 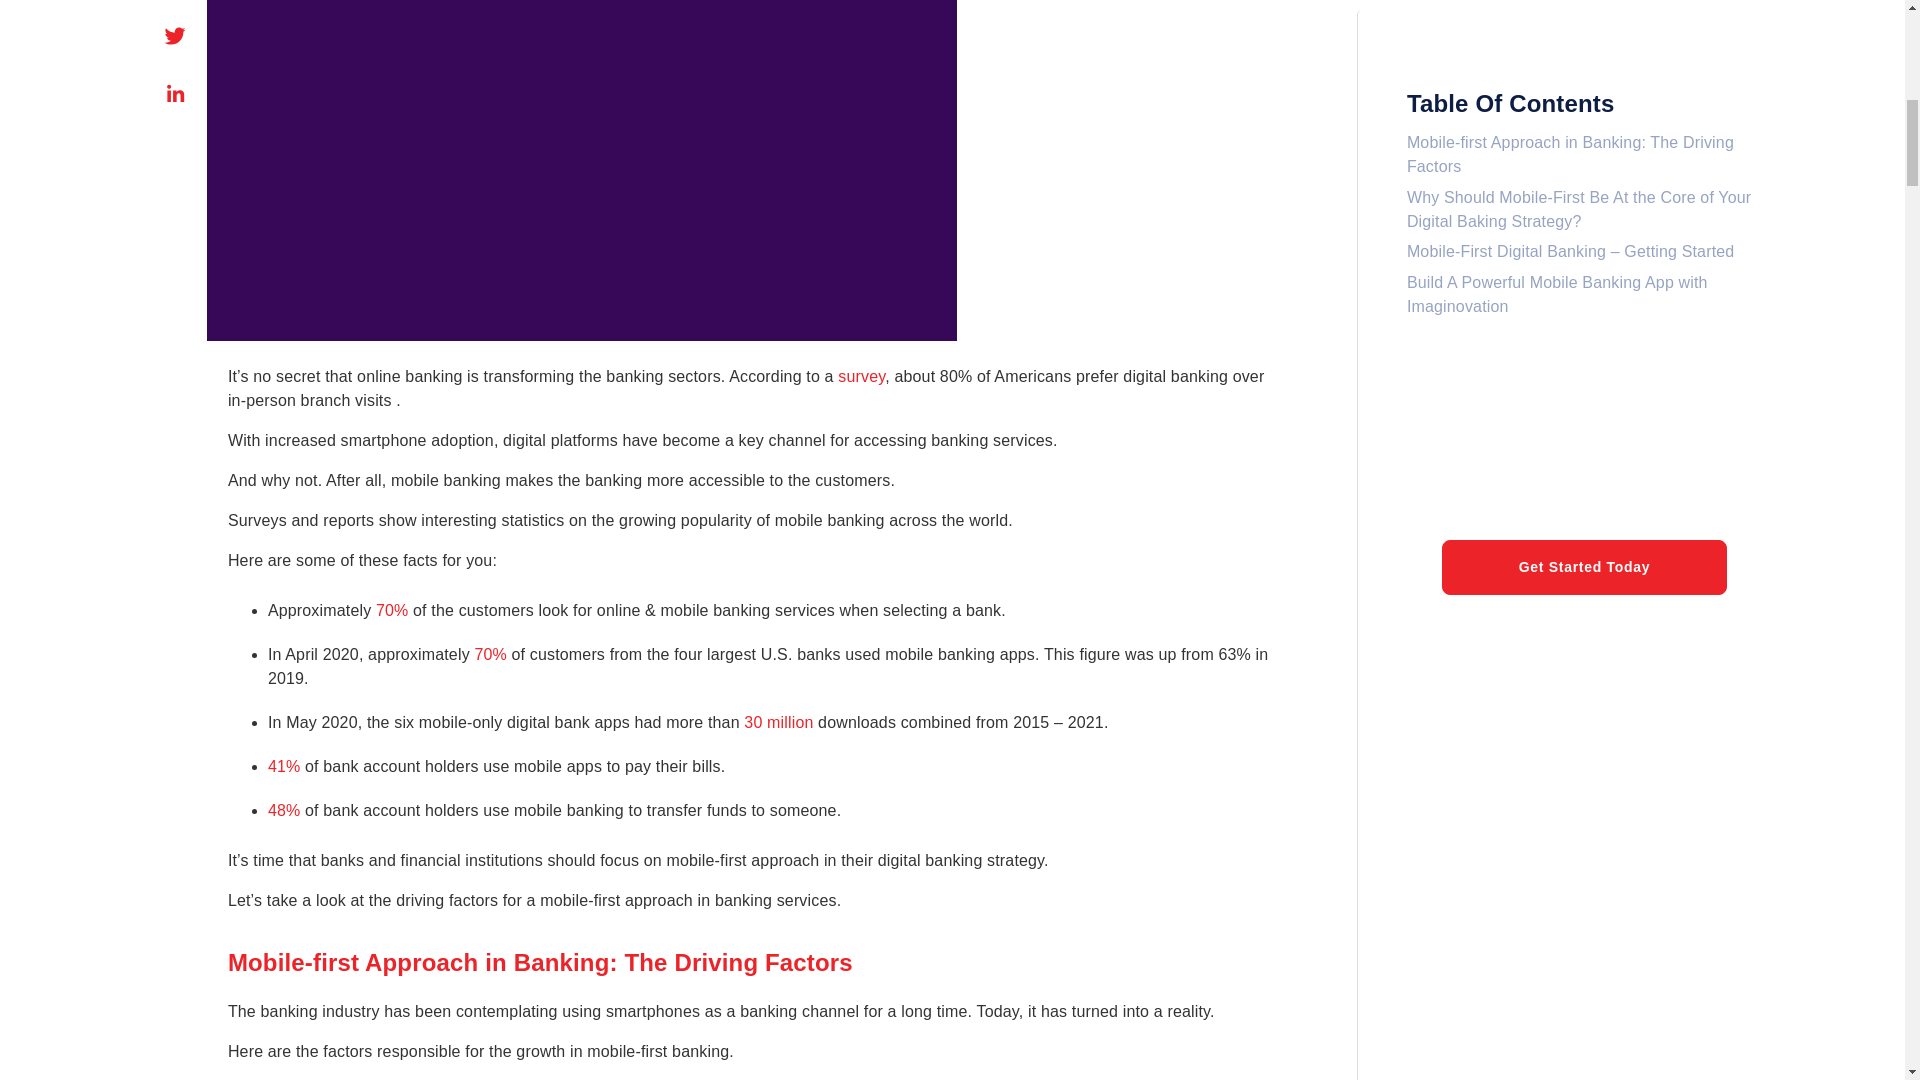 What do you see at coordinates (1558, 154) in the screenshot?
I see `Build A Powerful Mobile Banking App with Imaginovation` at bounding box center [1558, 154].